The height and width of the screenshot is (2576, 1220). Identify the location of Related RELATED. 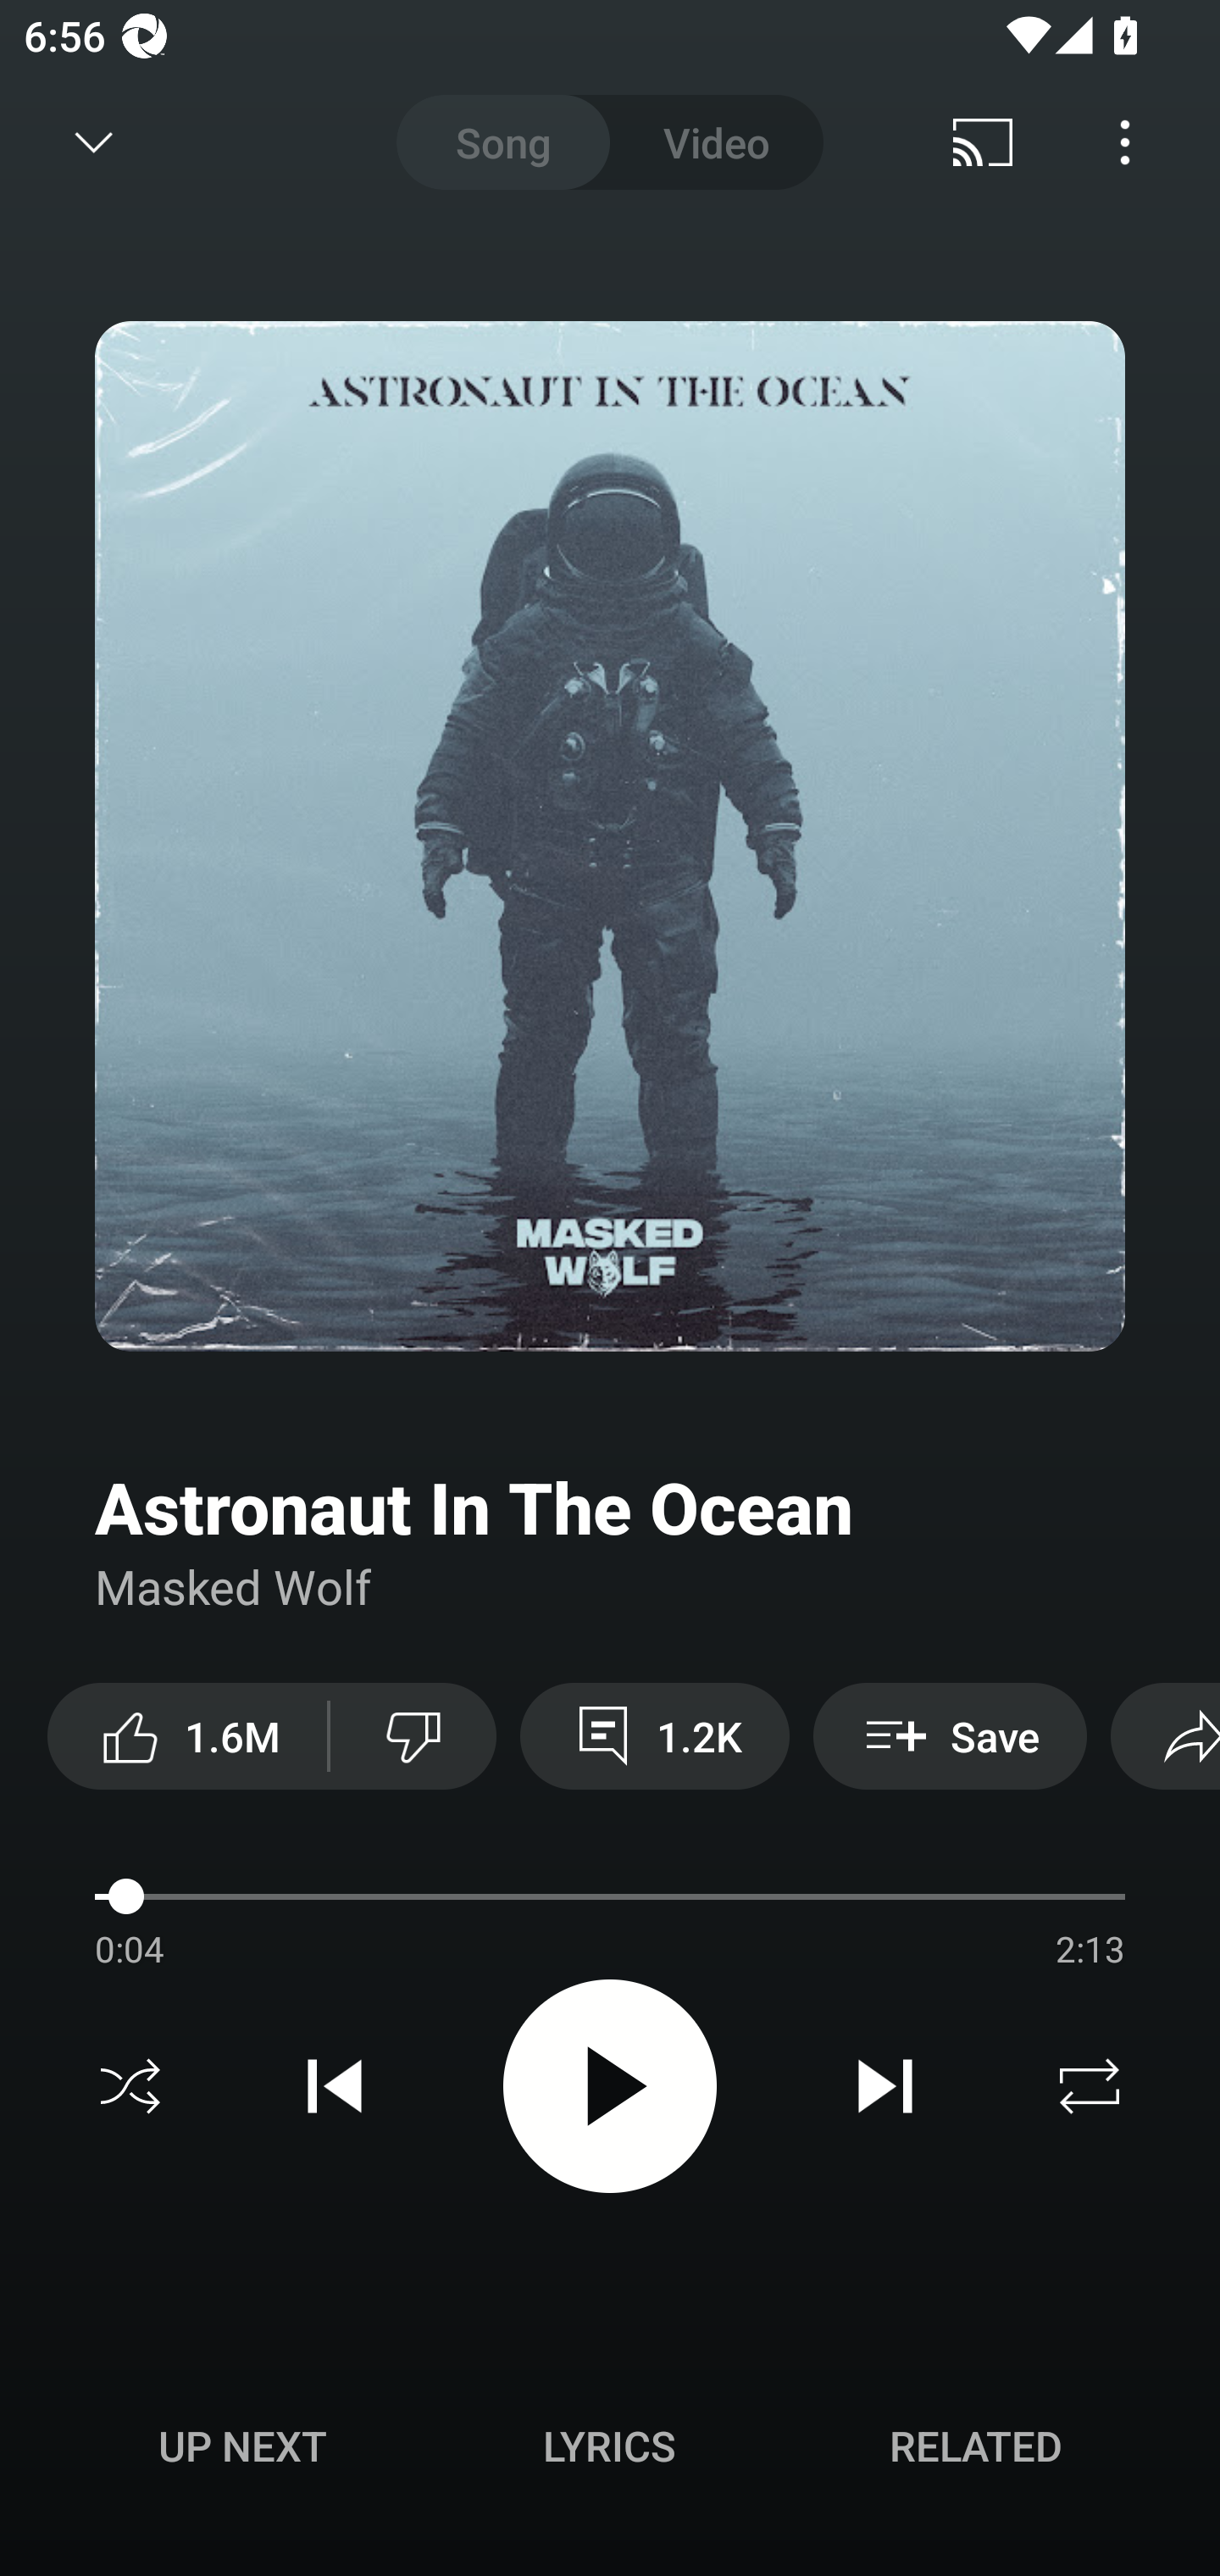
(976, 2446).